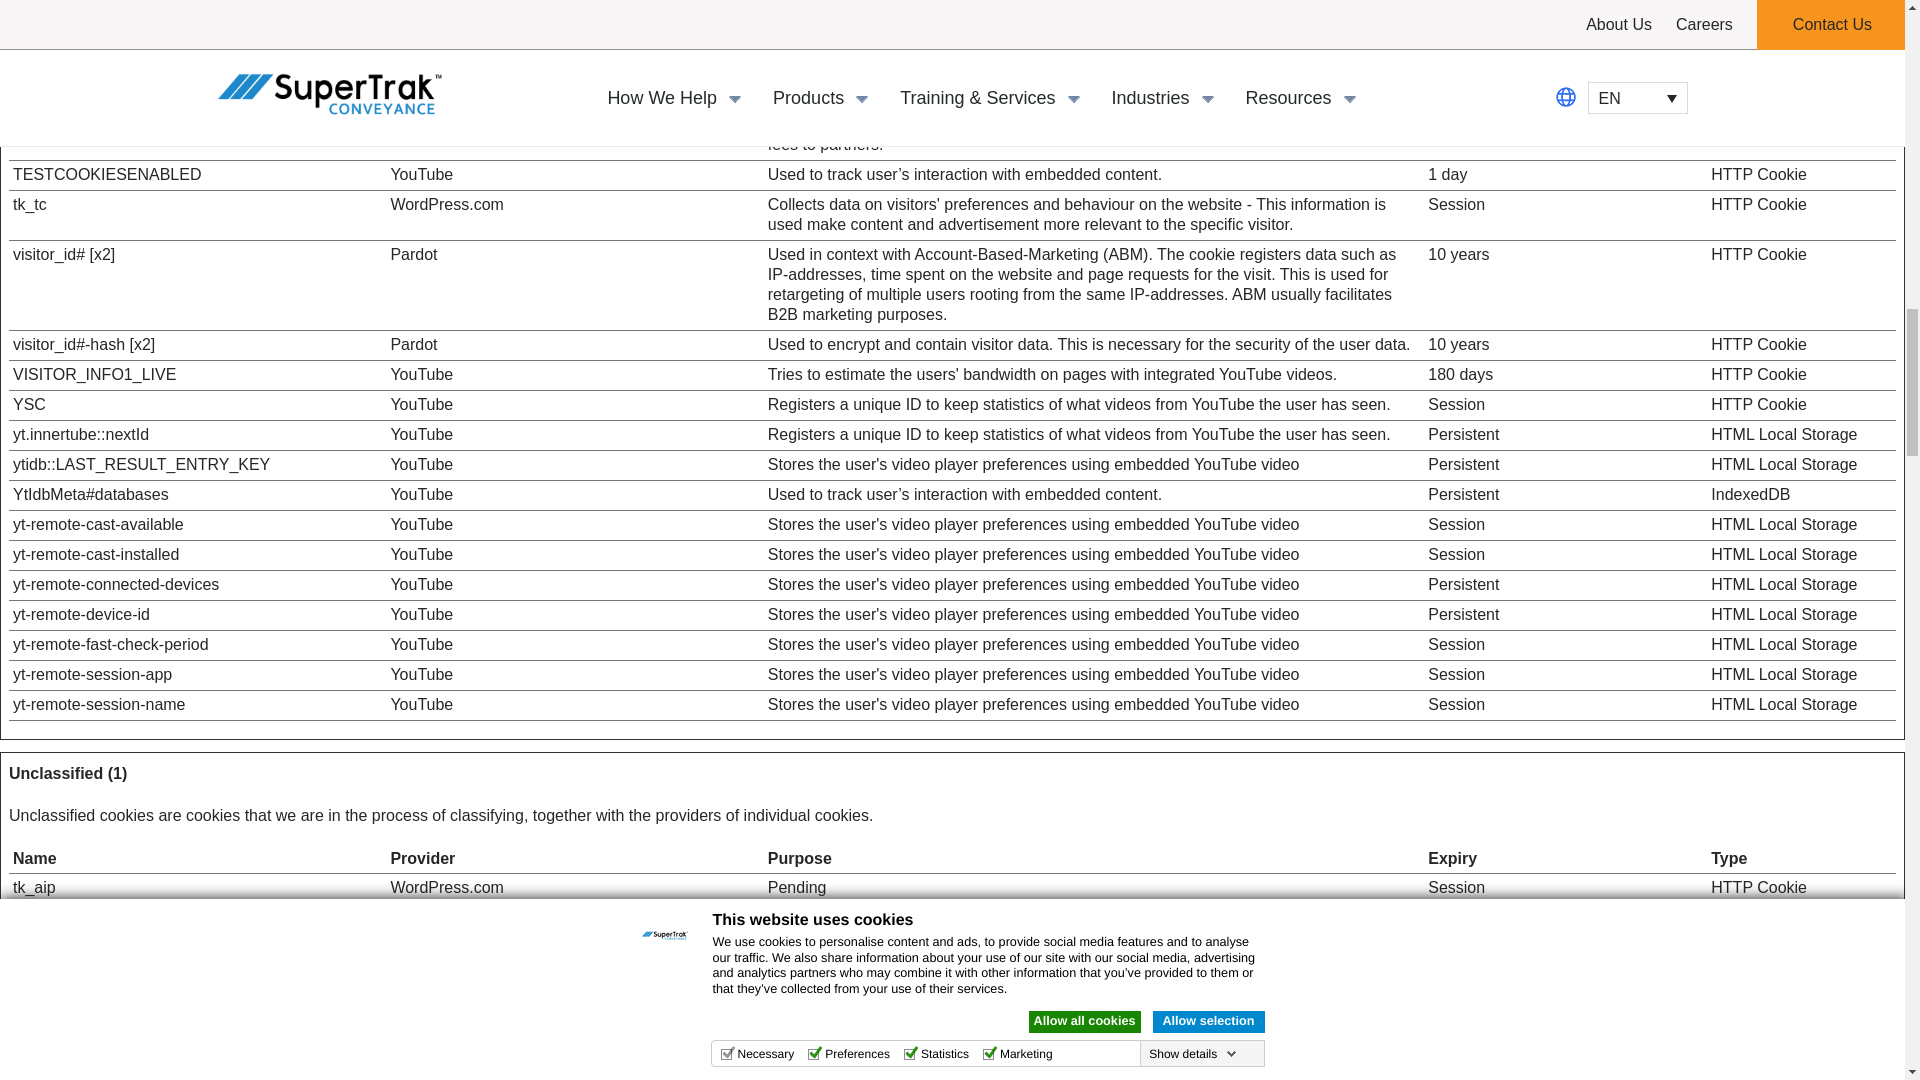 This screenshot has width=1920, height=1080. I want to click on YouTube, so click(421, 464).